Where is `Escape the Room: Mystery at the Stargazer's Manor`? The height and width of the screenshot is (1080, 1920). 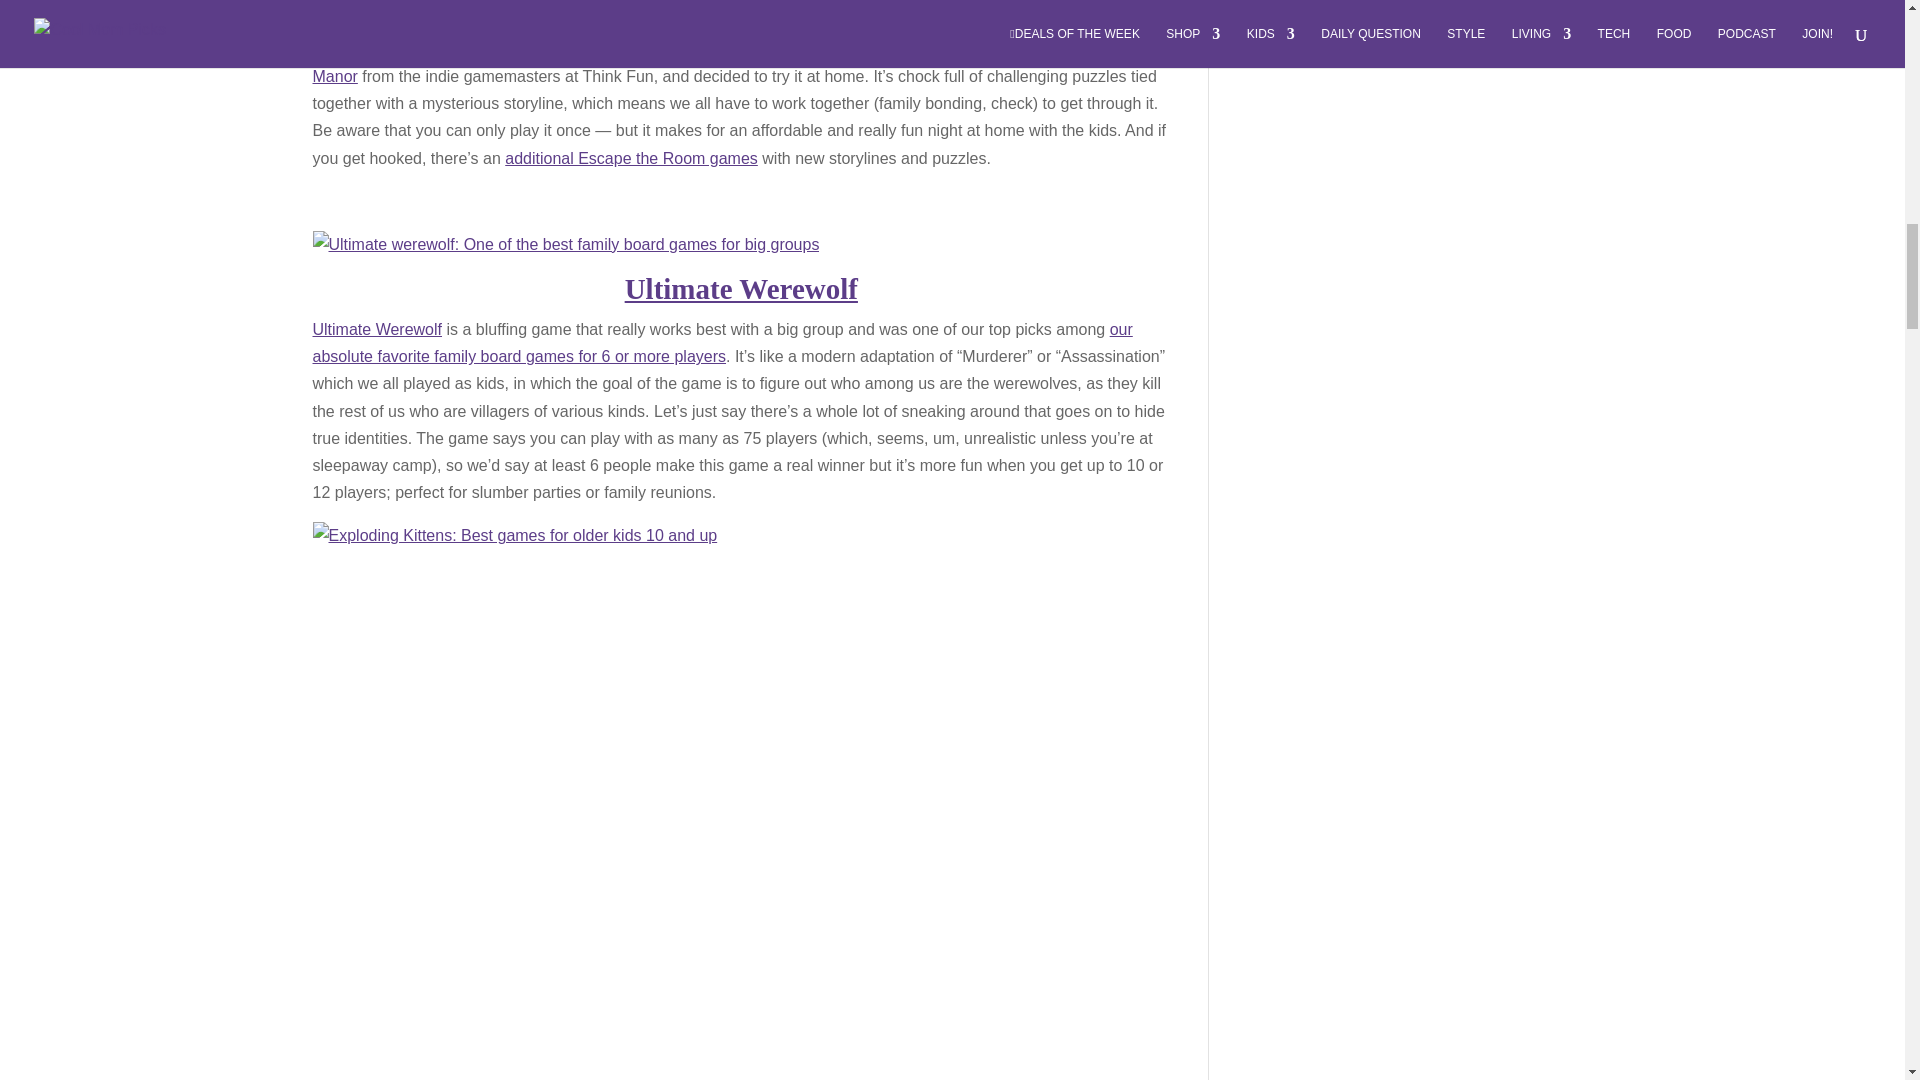 Escape the Room: Mystery at the Stargazer's Manor is located at coordinates (720, 63).